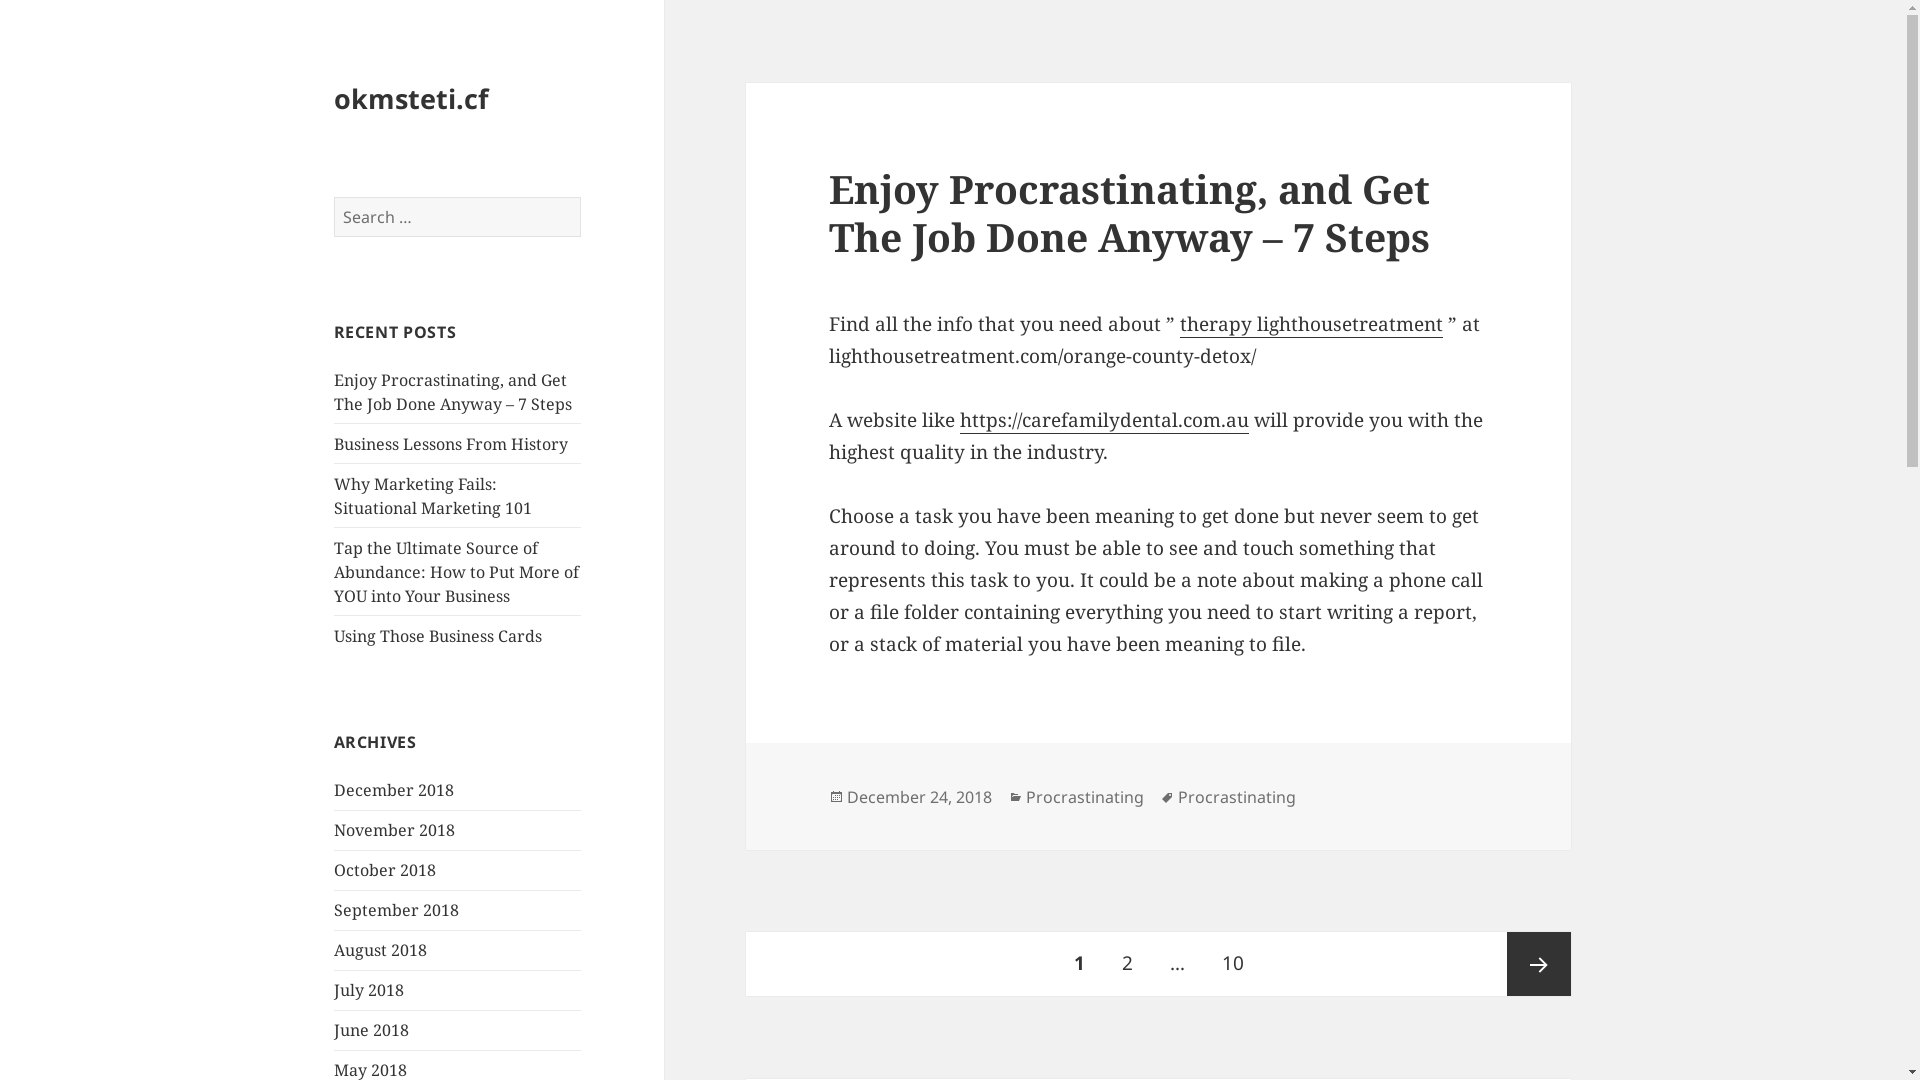  What do you see at coordinates (920, 798) in the screenshot?
I see `December 24, 2018` at bounding box center [920, 798].